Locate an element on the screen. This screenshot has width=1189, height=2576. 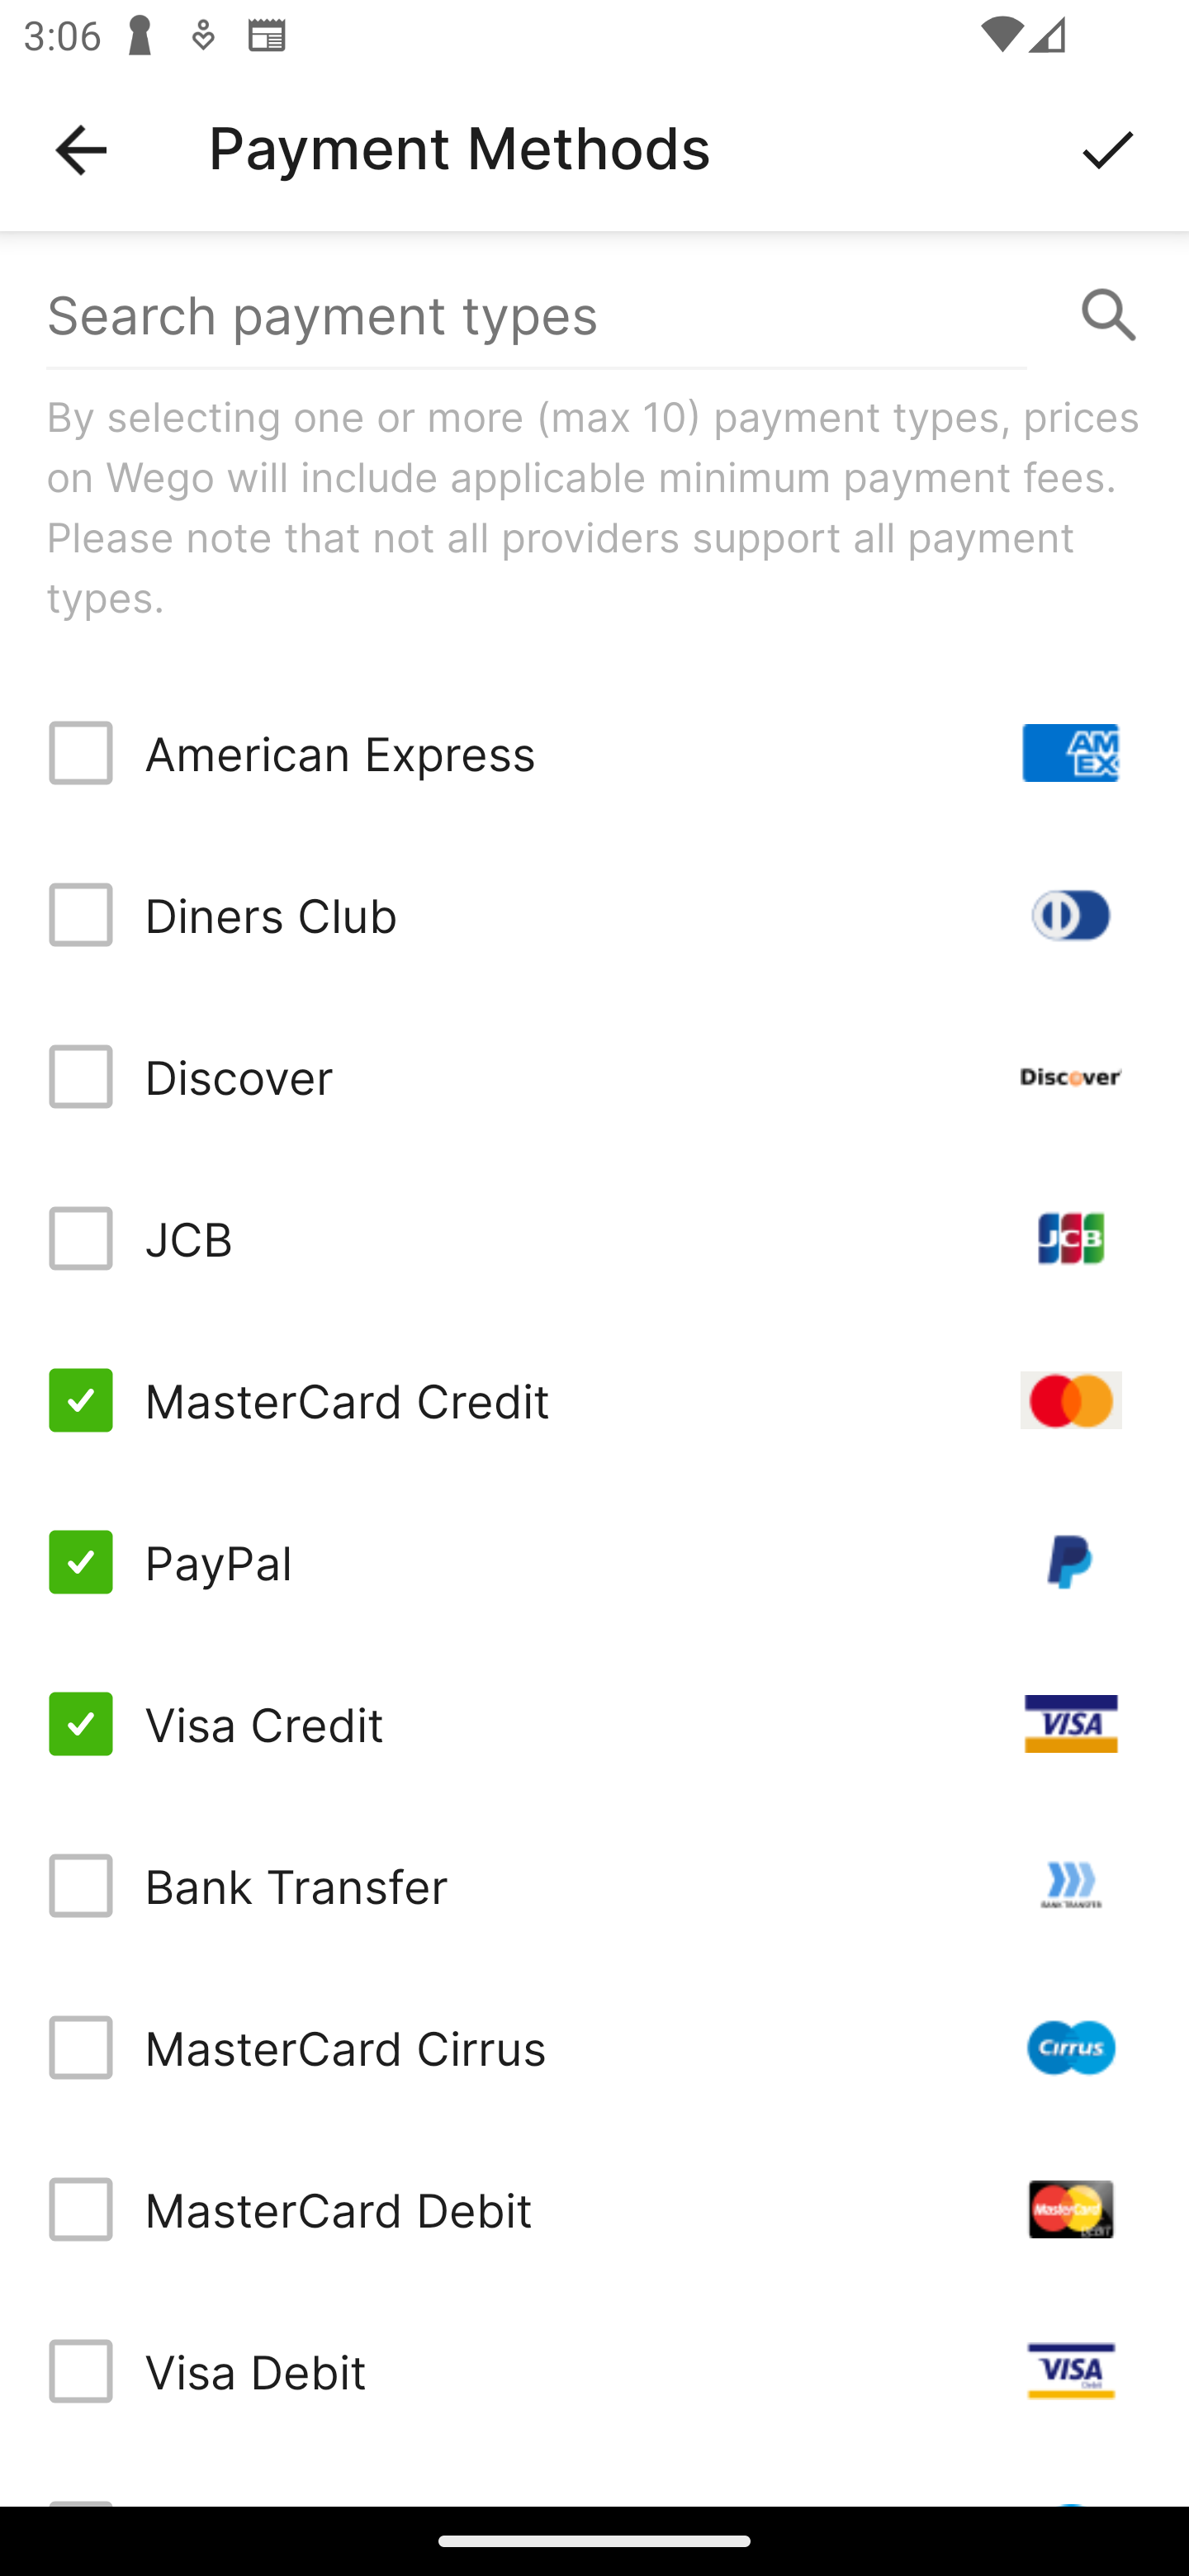
JCB is located at coordinates (594, 1237).